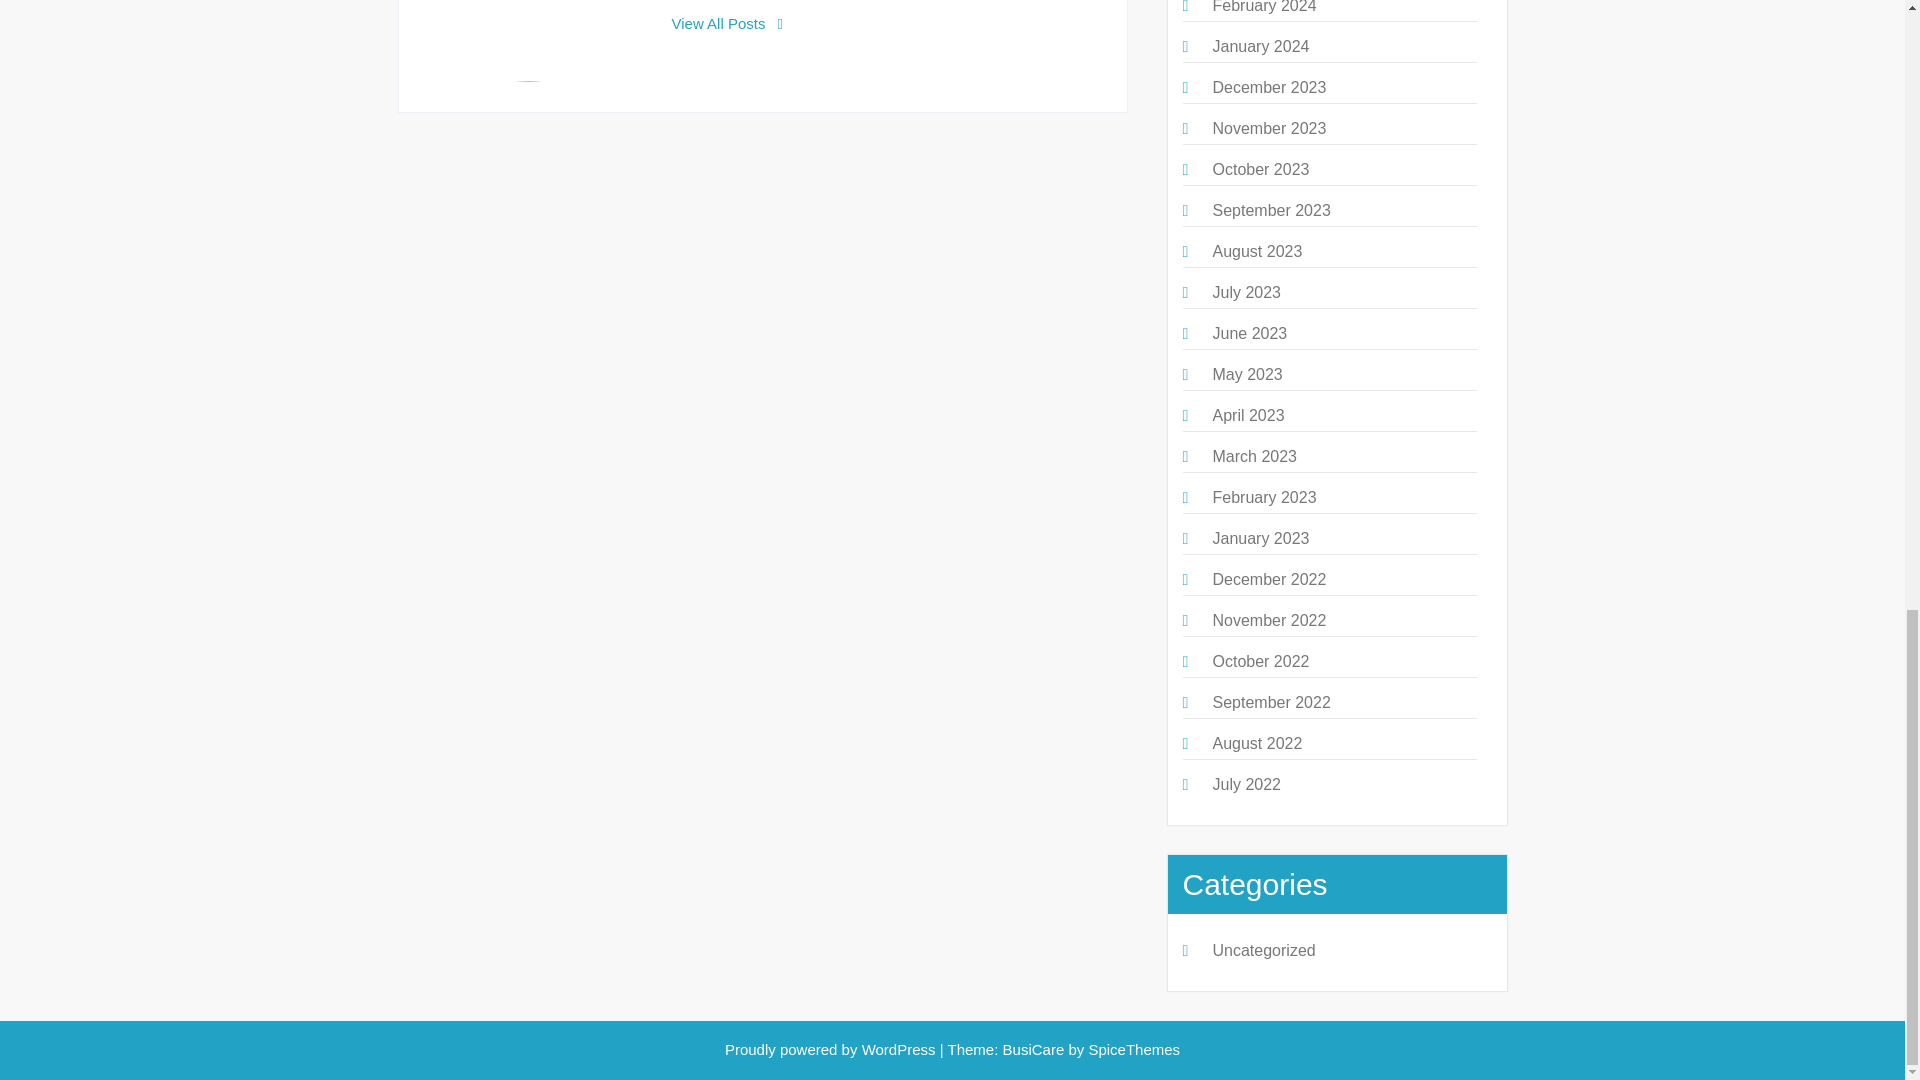  What do you see at coordinates (1270, 210) in the screenshot?
I see `September 2023` at bounding box center [1270, 210].